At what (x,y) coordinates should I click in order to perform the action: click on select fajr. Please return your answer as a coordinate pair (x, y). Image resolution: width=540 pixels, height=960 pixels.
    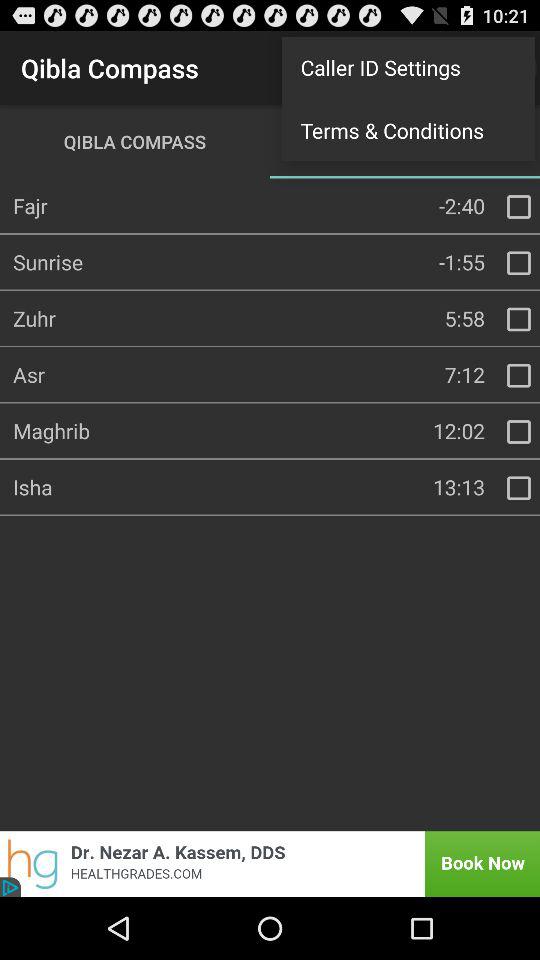
    Looking at the image, I should click on (519, 207).